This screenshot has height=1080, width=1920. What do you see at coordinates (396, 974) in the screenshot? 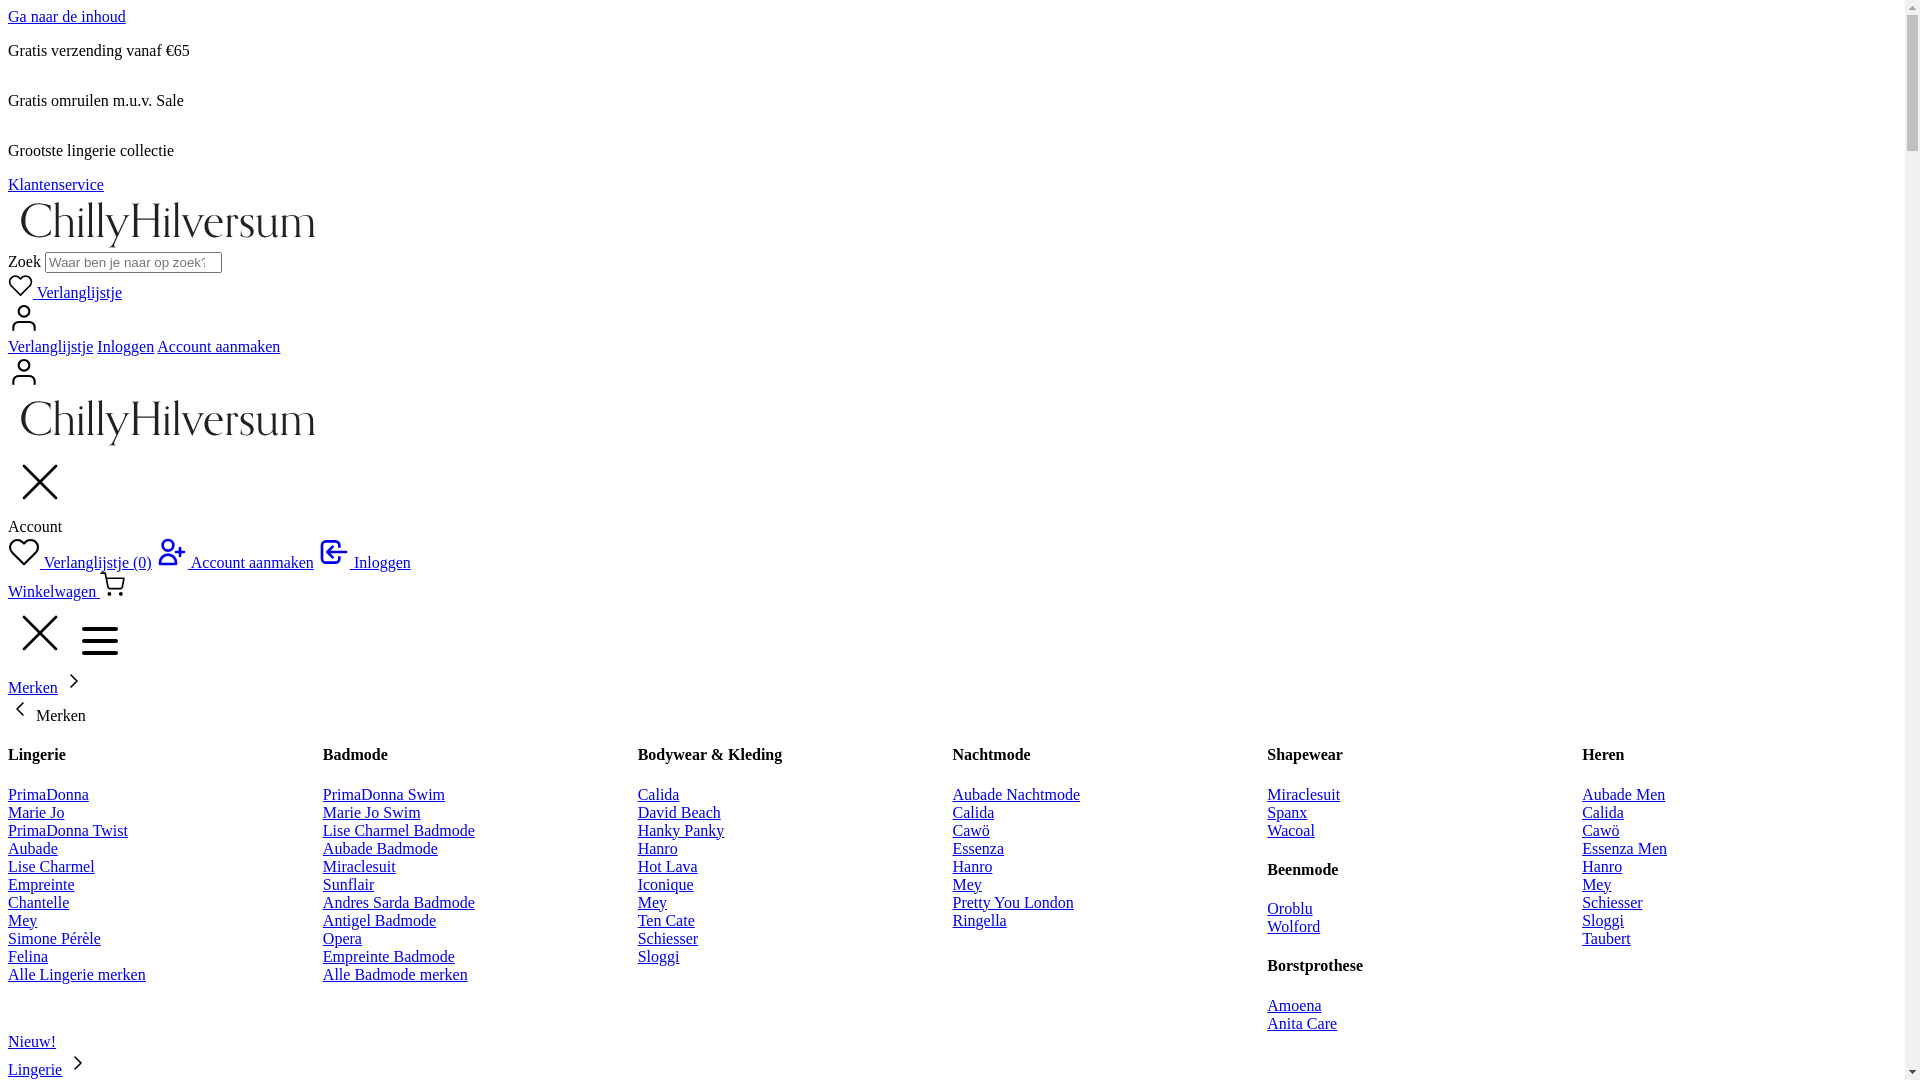
I see `Alle Badmode merken` at bounding box center [396, 974].